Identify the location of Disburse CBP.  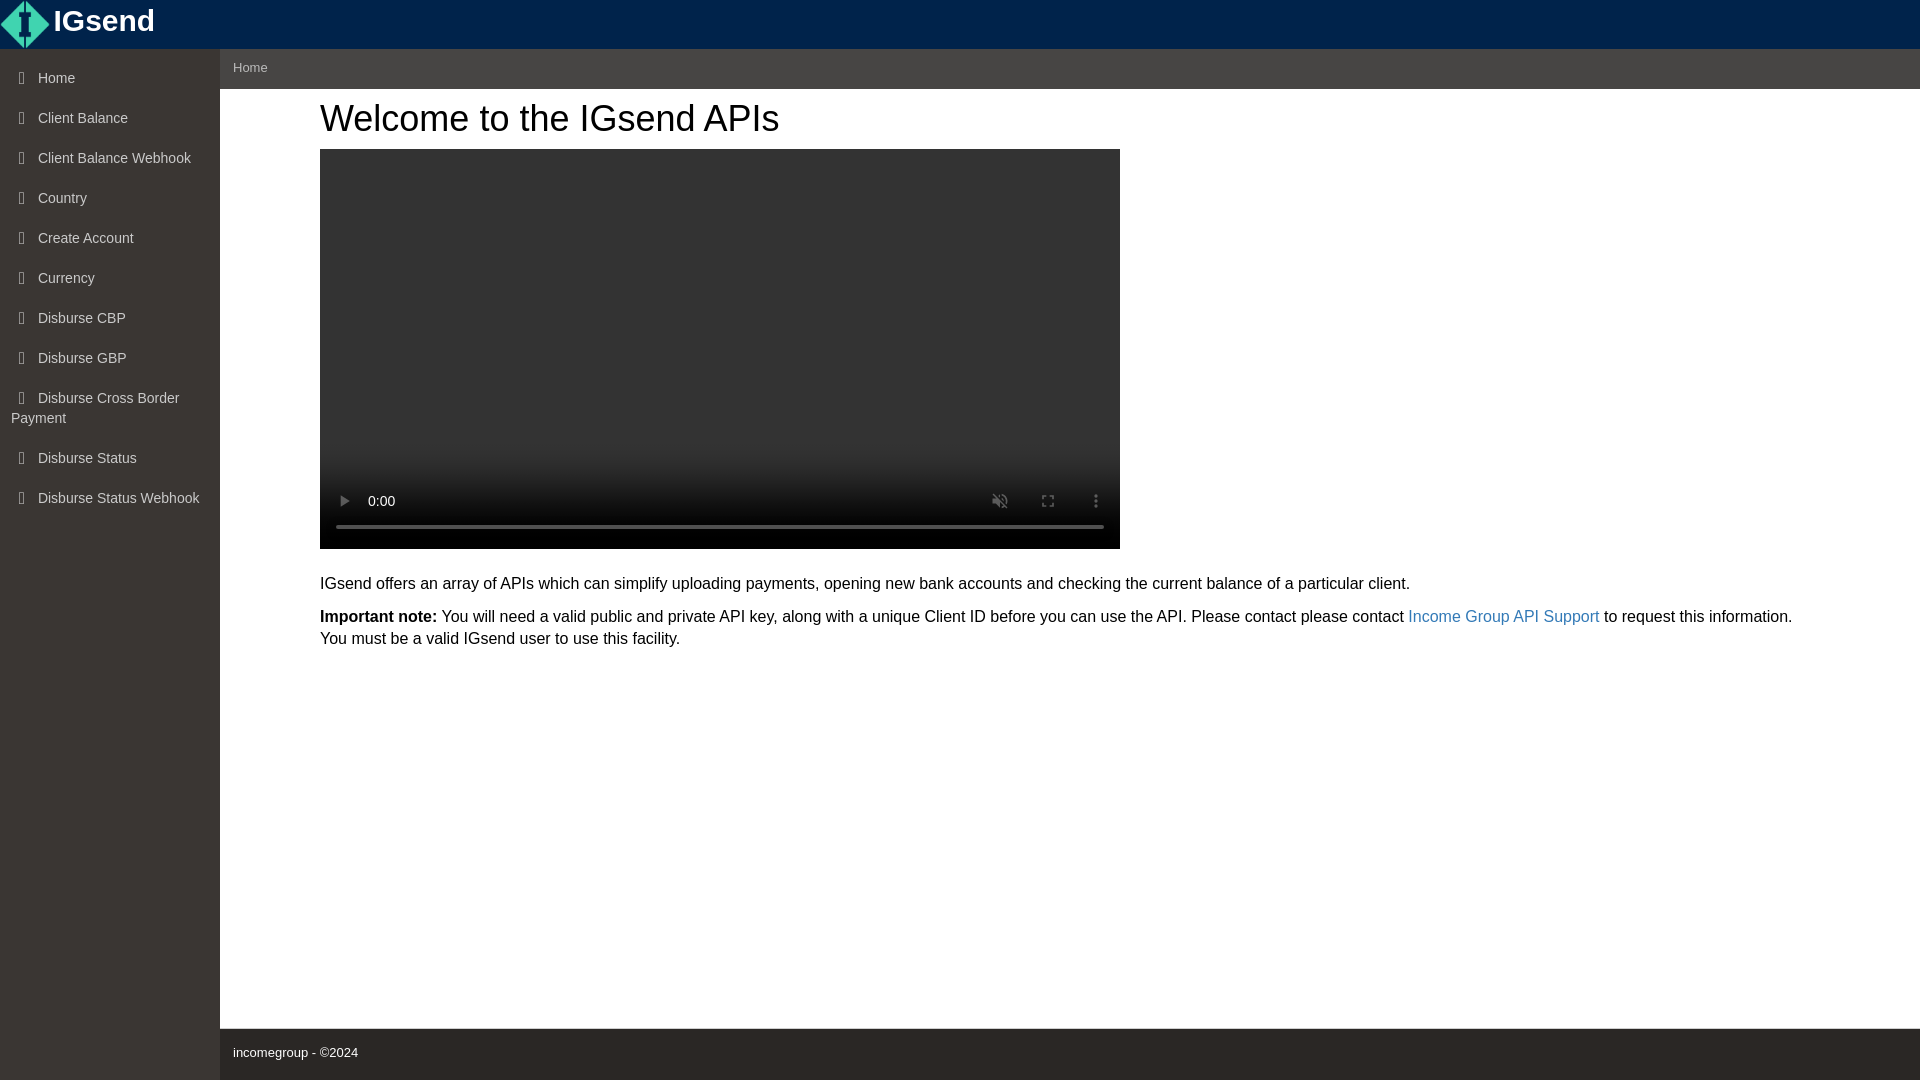
(110, 319).